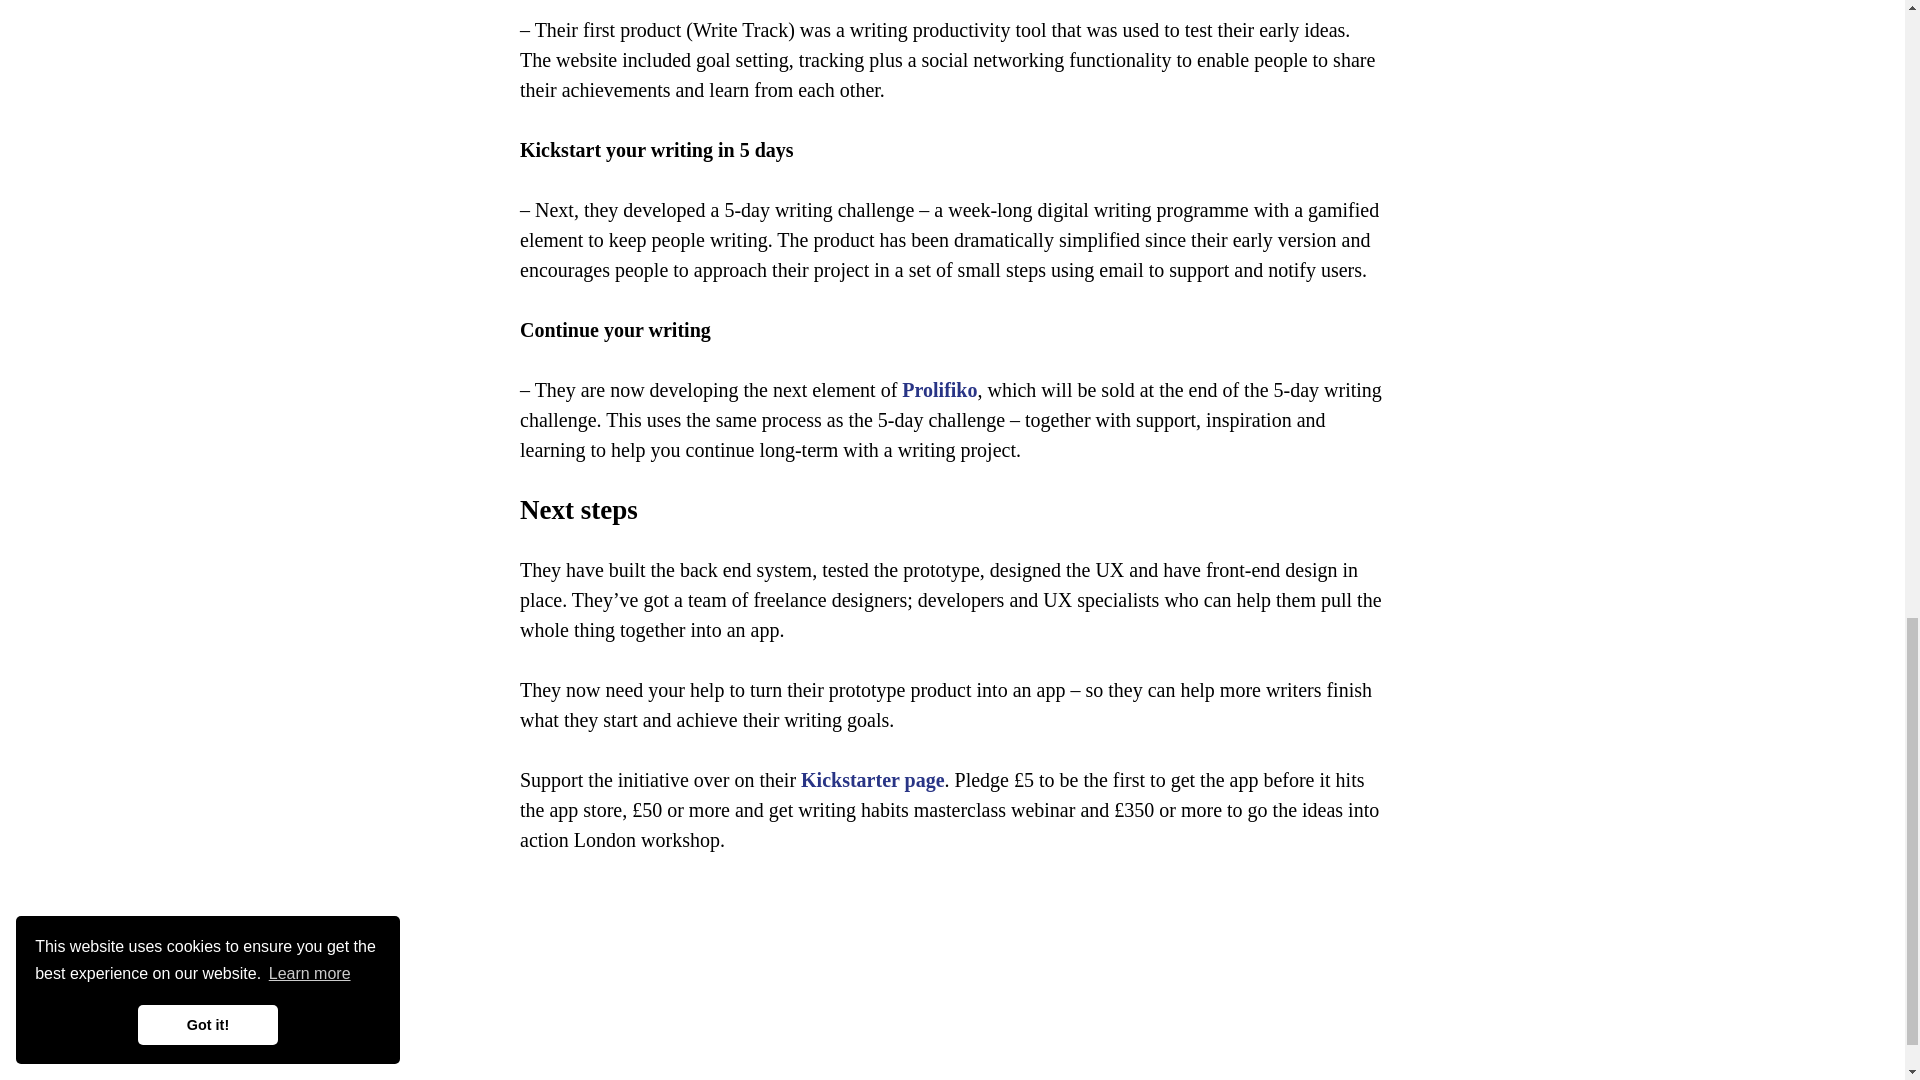 This screenshot has width=1920, height=1080. Describe the element at coordinates (270, 1023) in the screenshot. I see `Venn Creative` at that location.